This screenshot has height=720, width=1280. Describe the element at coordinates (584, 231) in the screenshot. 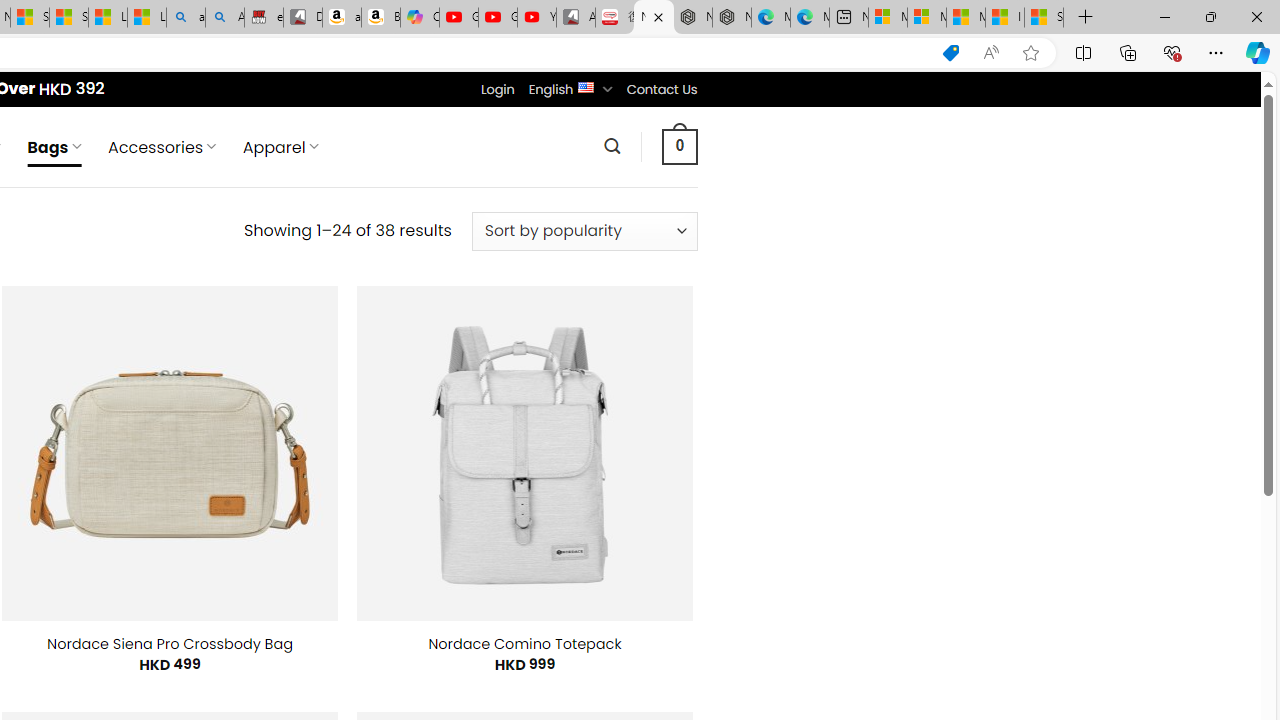

I see `Shop order` at that location.